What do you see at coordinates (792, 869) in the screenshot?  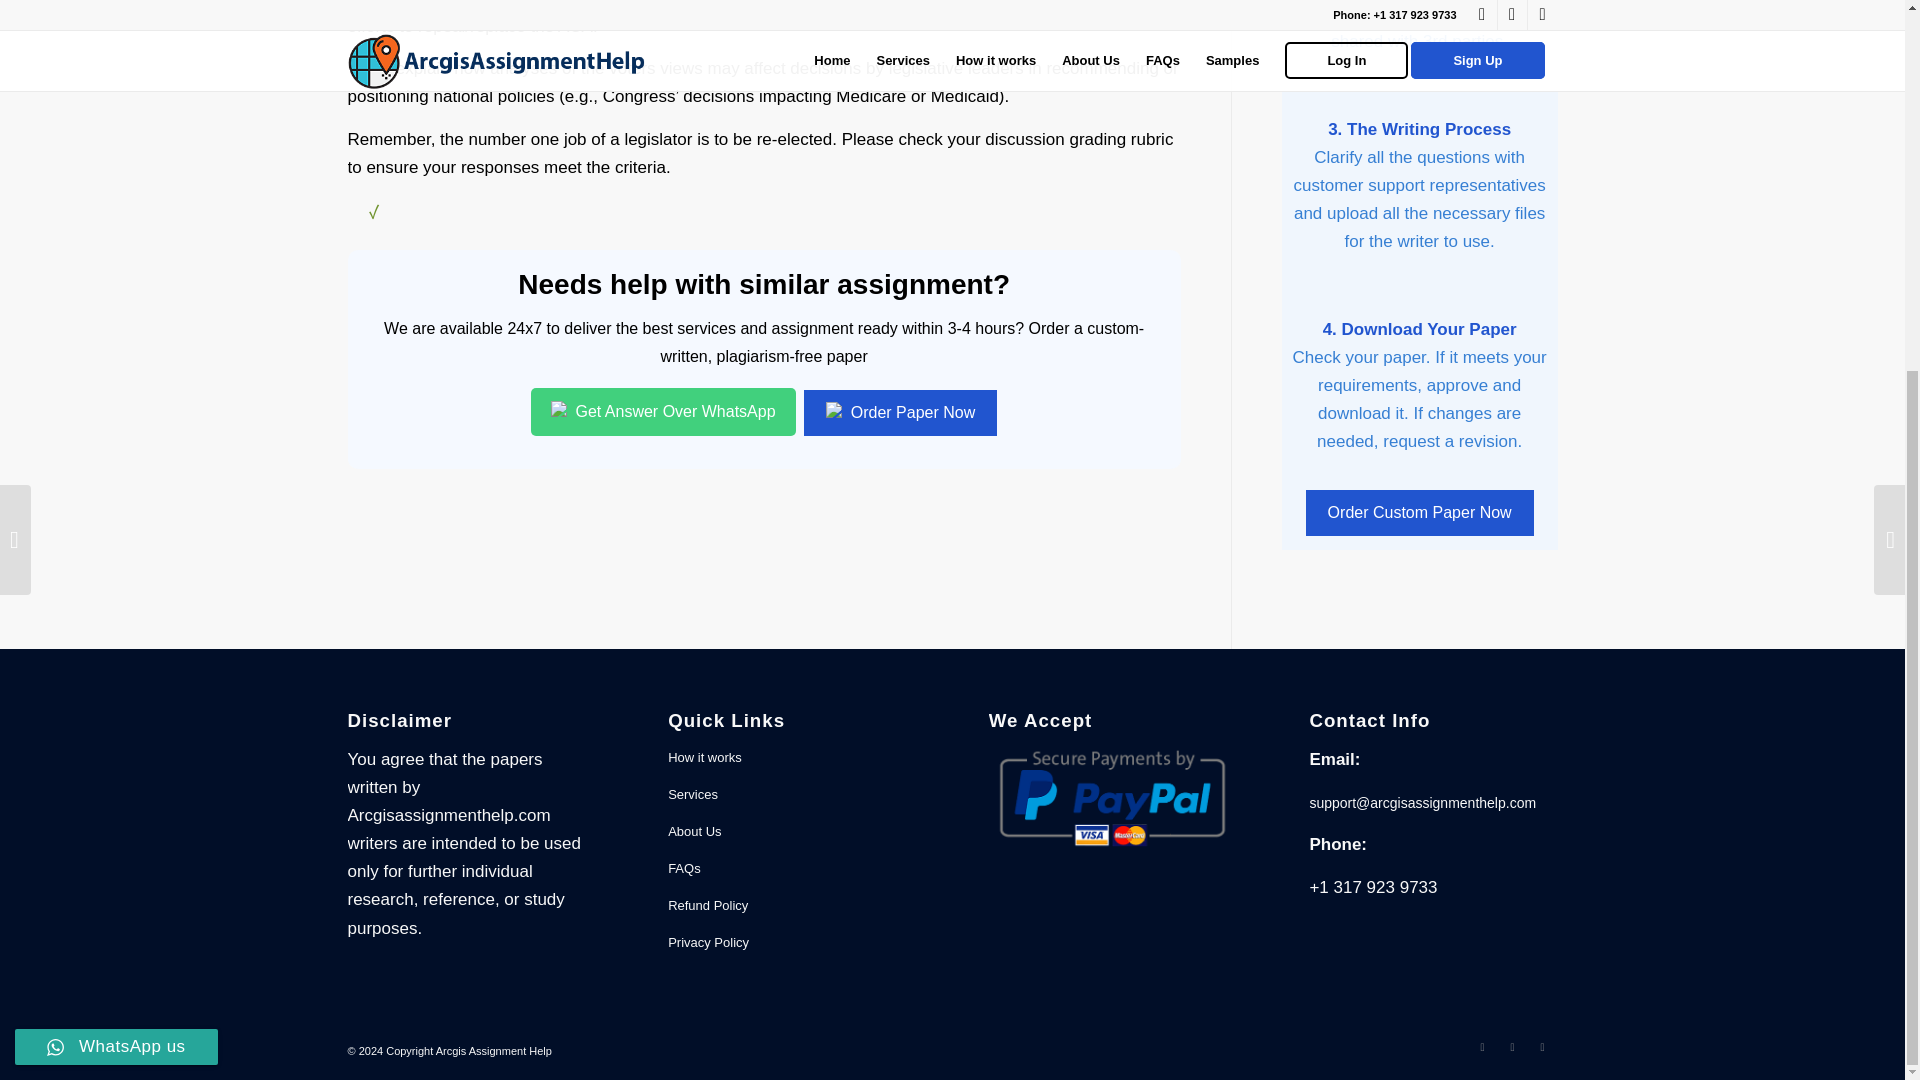 I see `FAQs` at bounding box center [792, 869].